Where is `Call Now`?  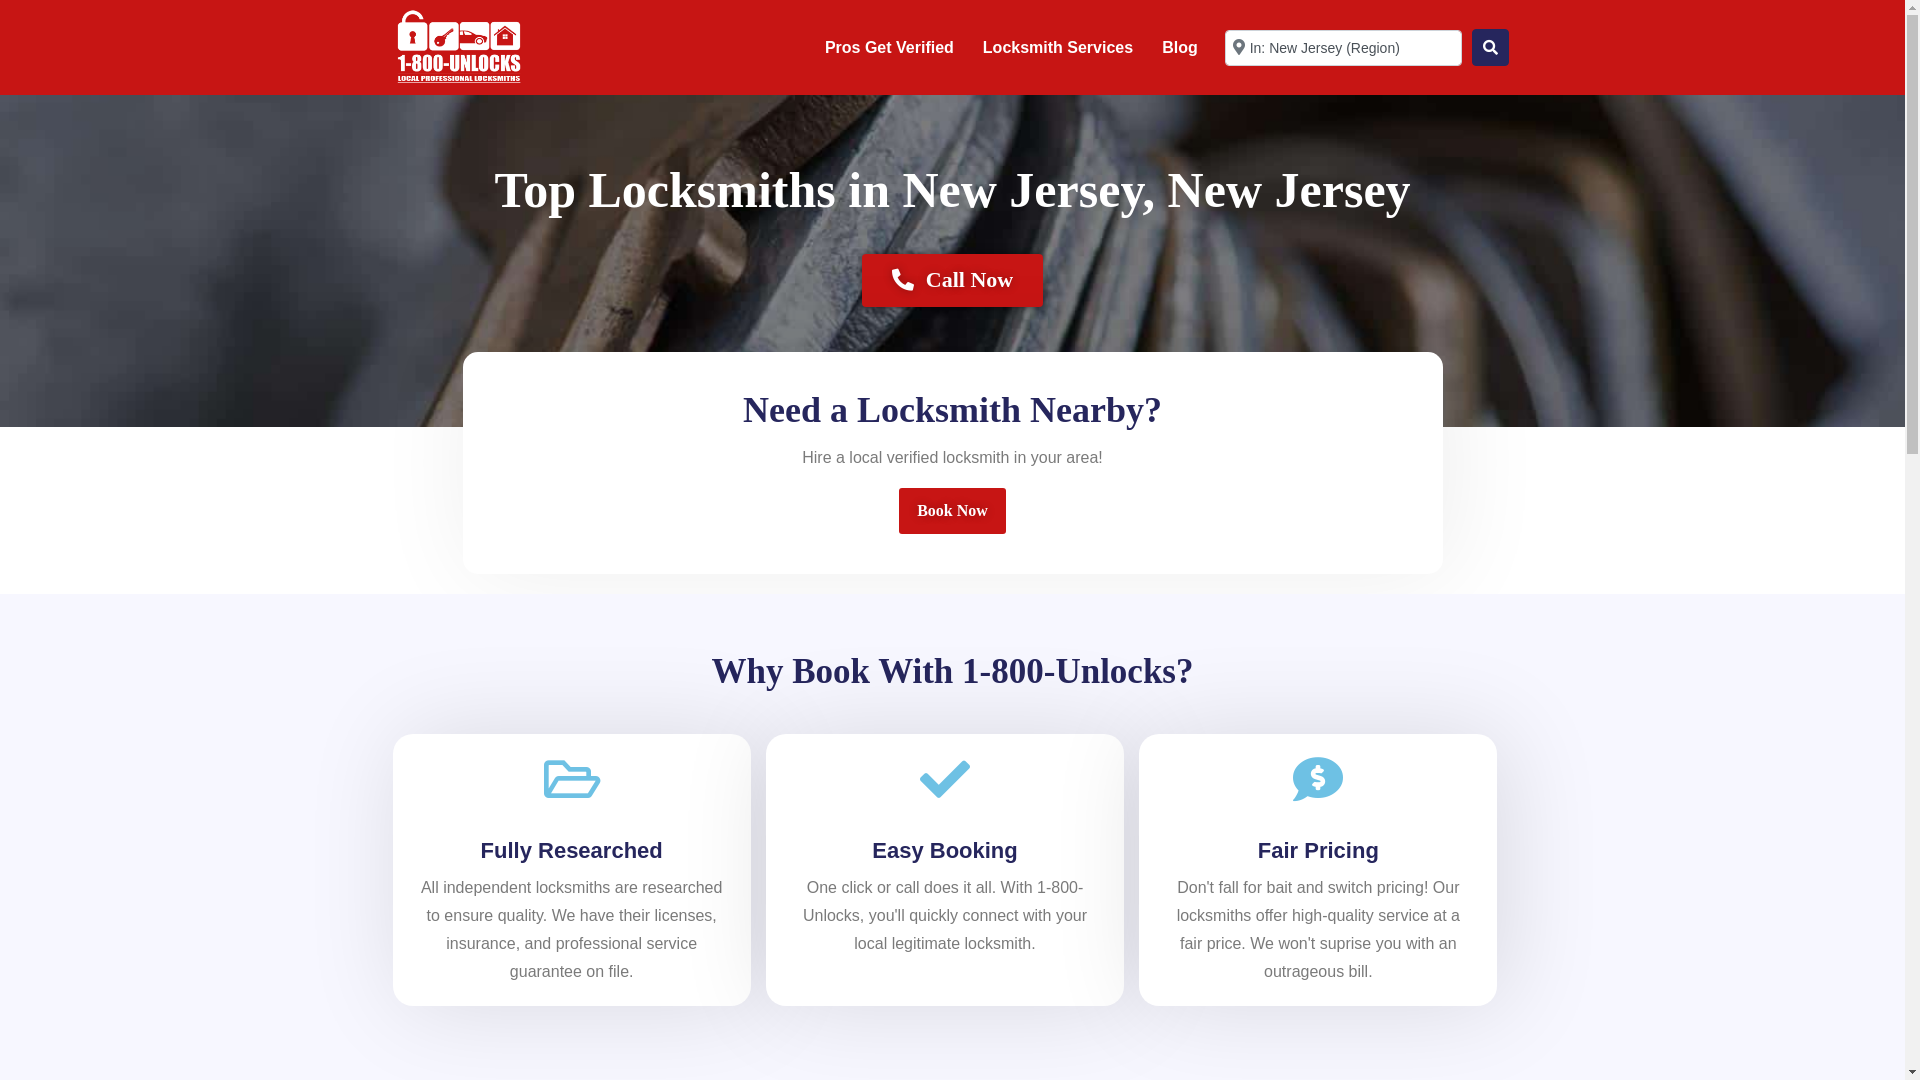 Call Now is located at coordinates (952, 280).